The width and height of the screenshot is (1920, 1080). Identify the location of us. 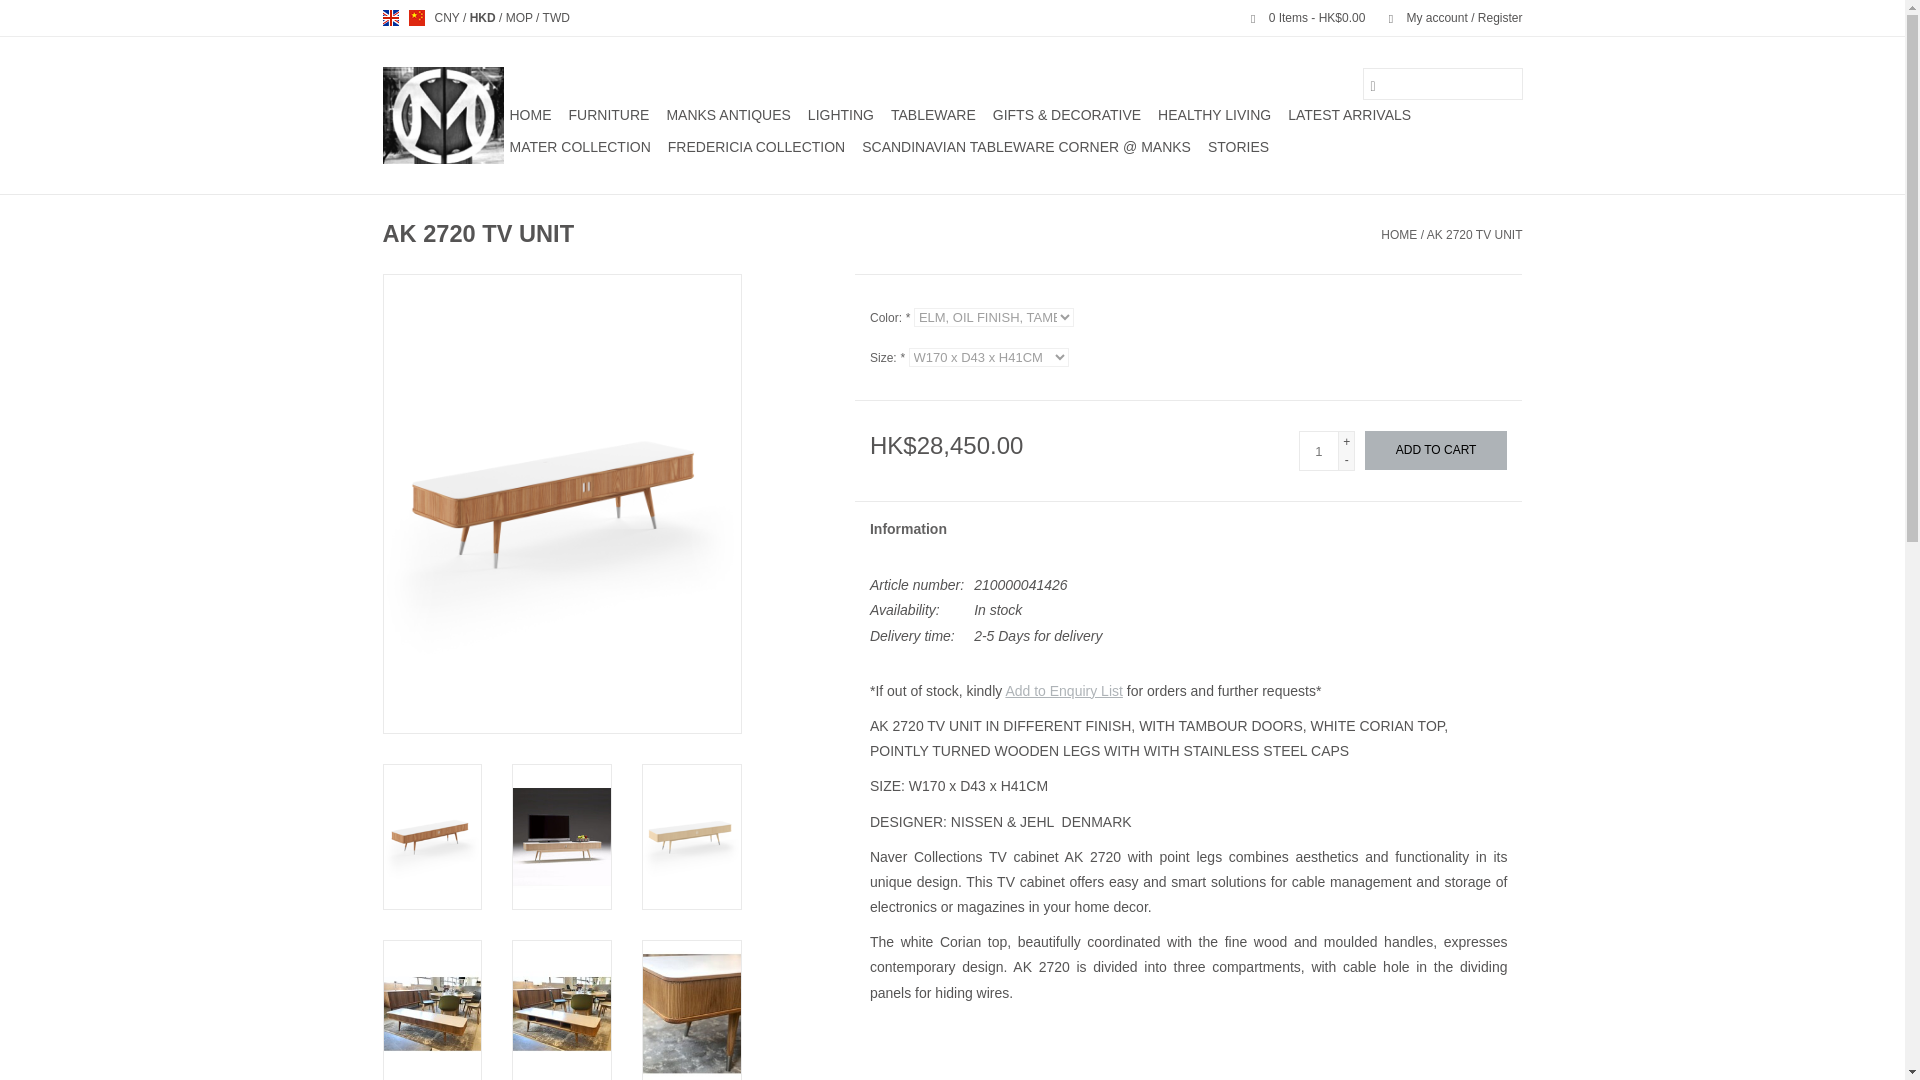
(416, 17).